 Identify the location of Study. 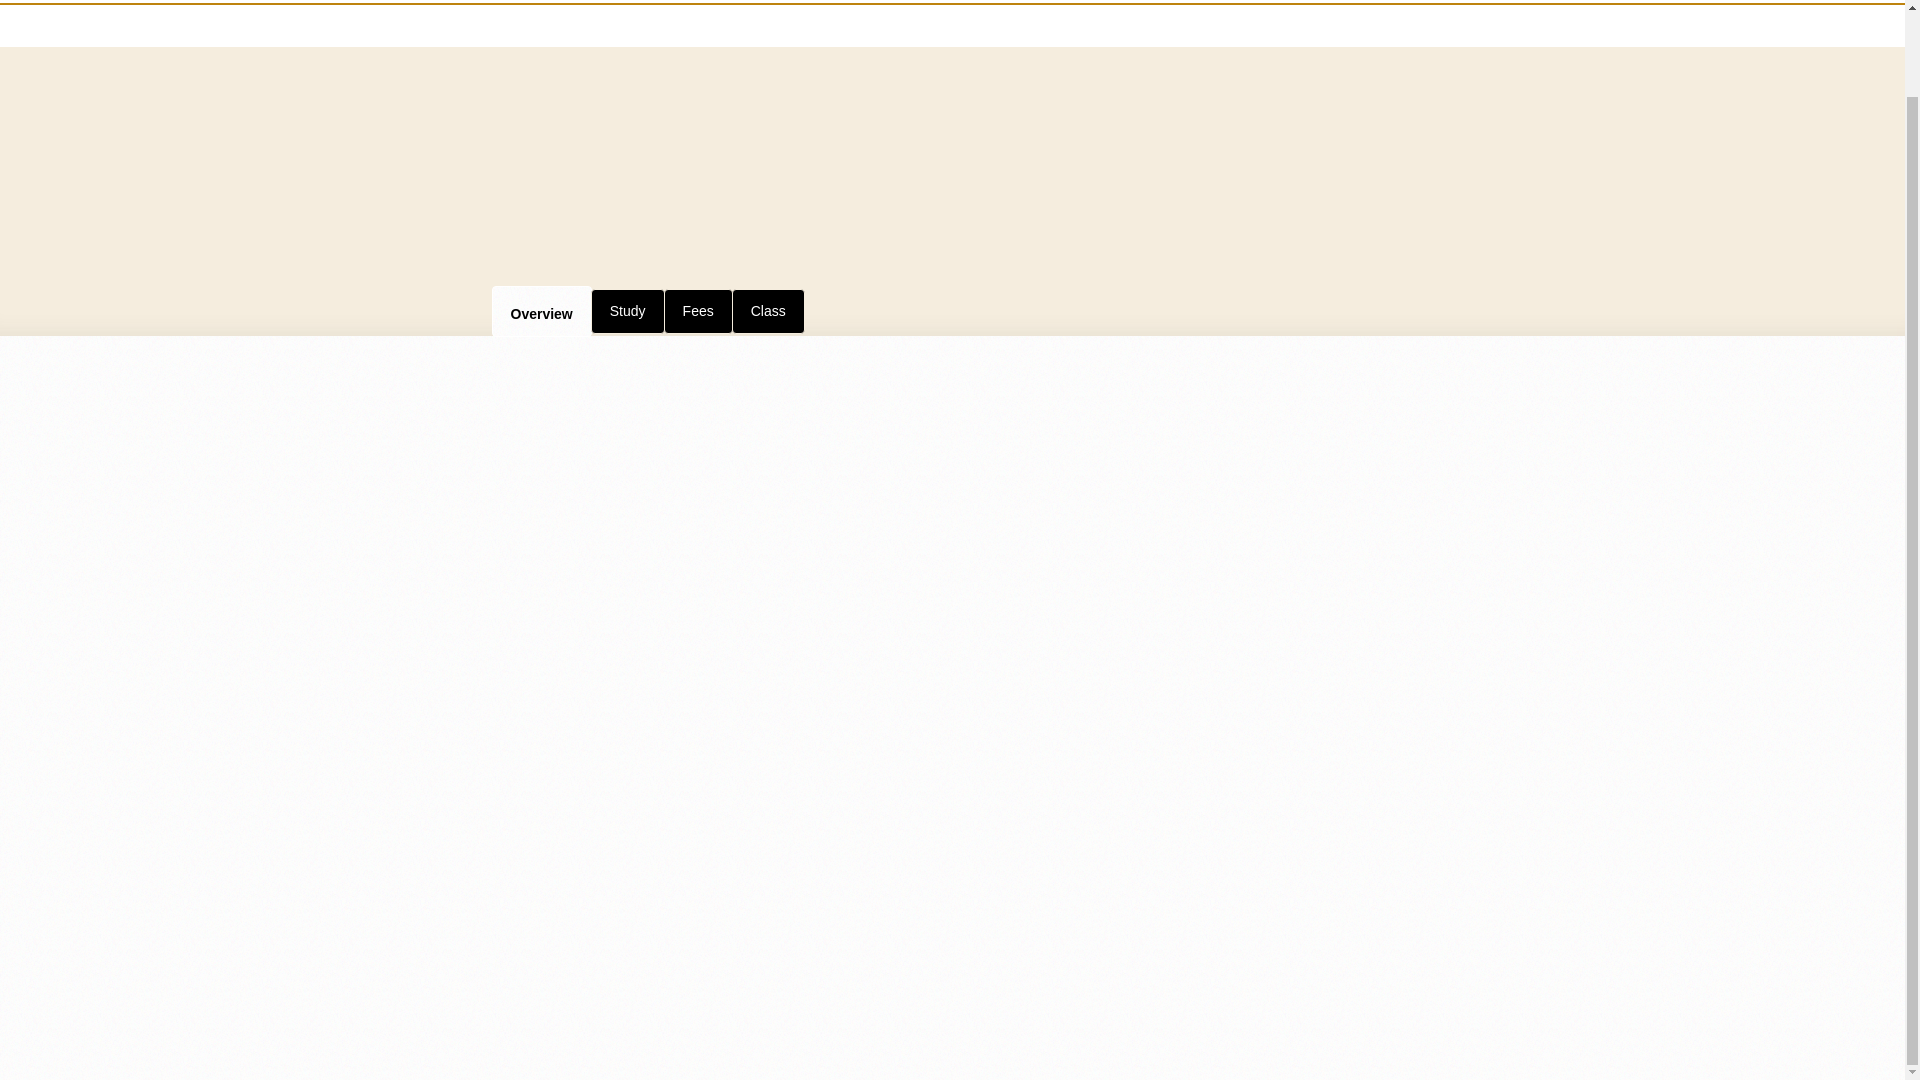
(628, 310).